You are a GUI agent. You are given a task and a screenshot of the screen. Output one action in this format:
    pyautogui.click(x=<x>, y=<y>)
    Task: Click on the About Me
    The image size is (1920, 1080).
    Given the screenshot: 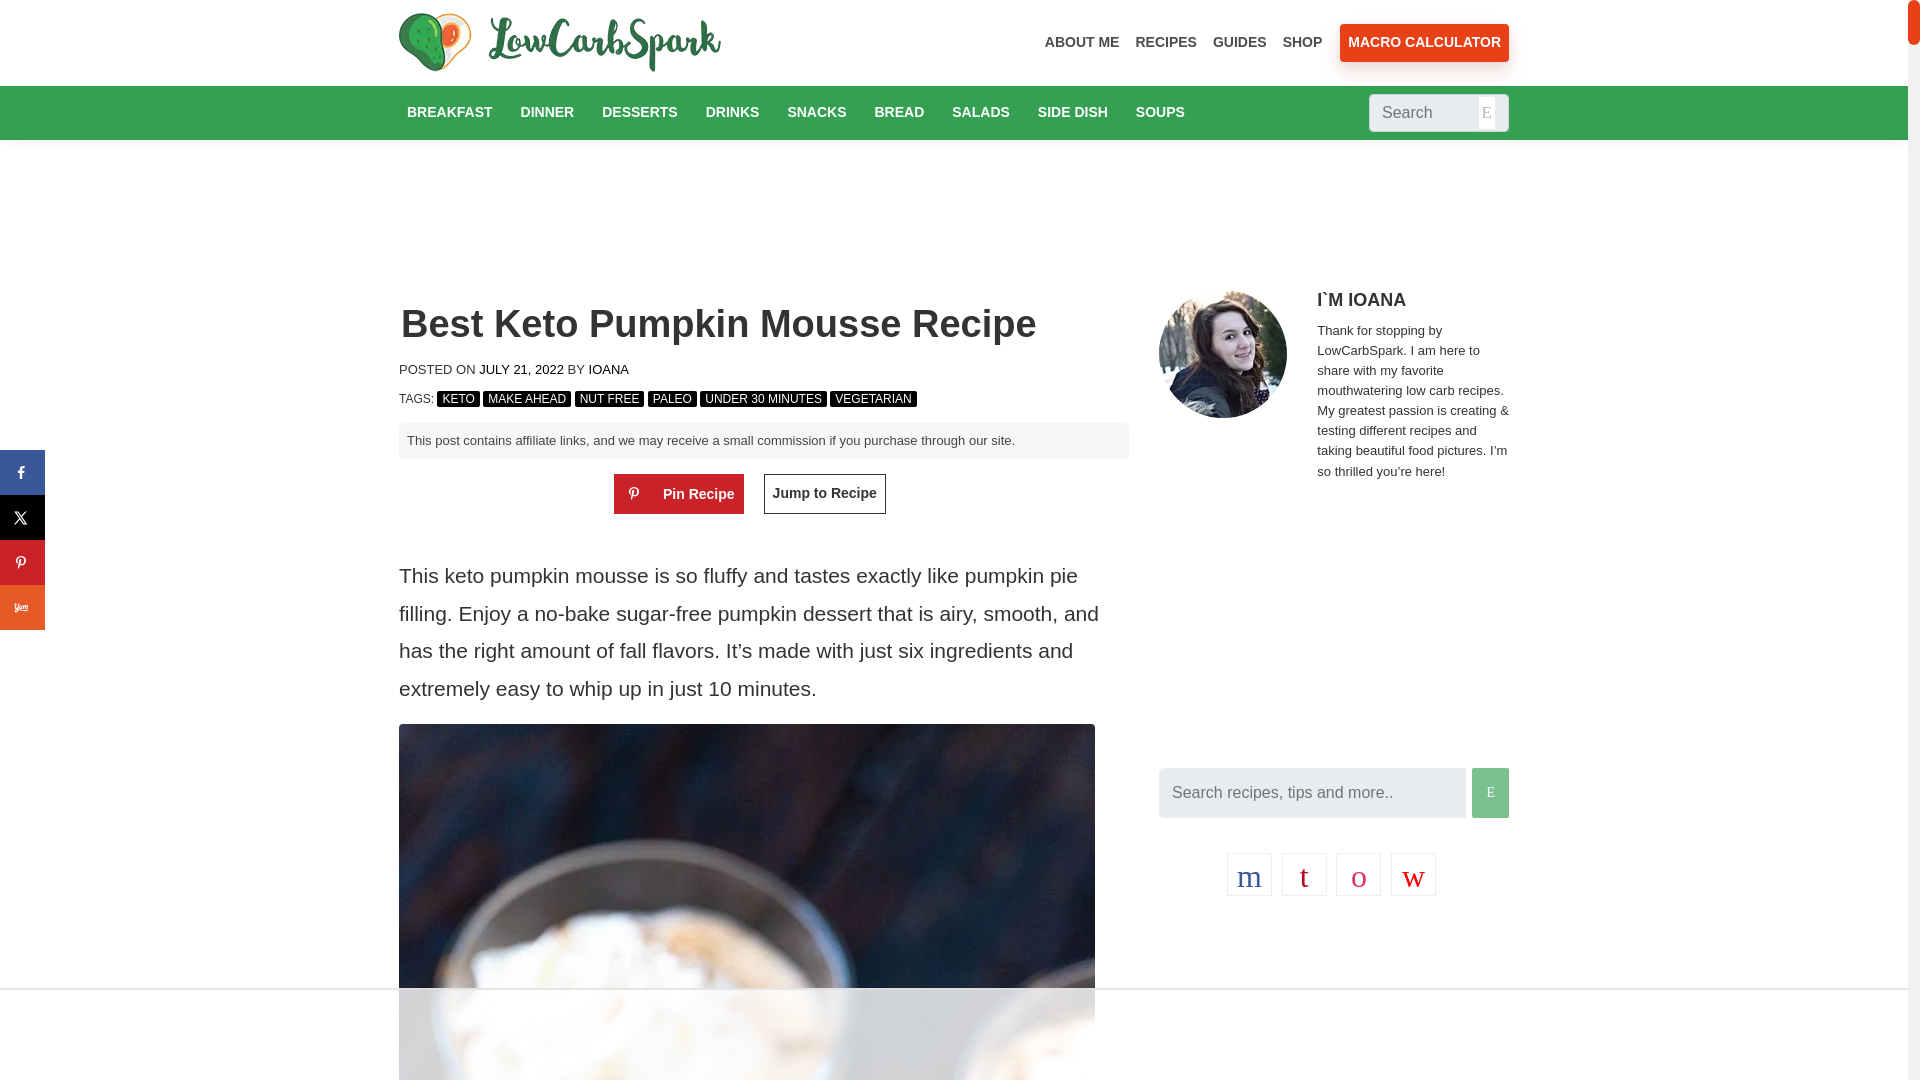 What is the action you would take?
    pyautogui.click(x=1082, y=42)
    